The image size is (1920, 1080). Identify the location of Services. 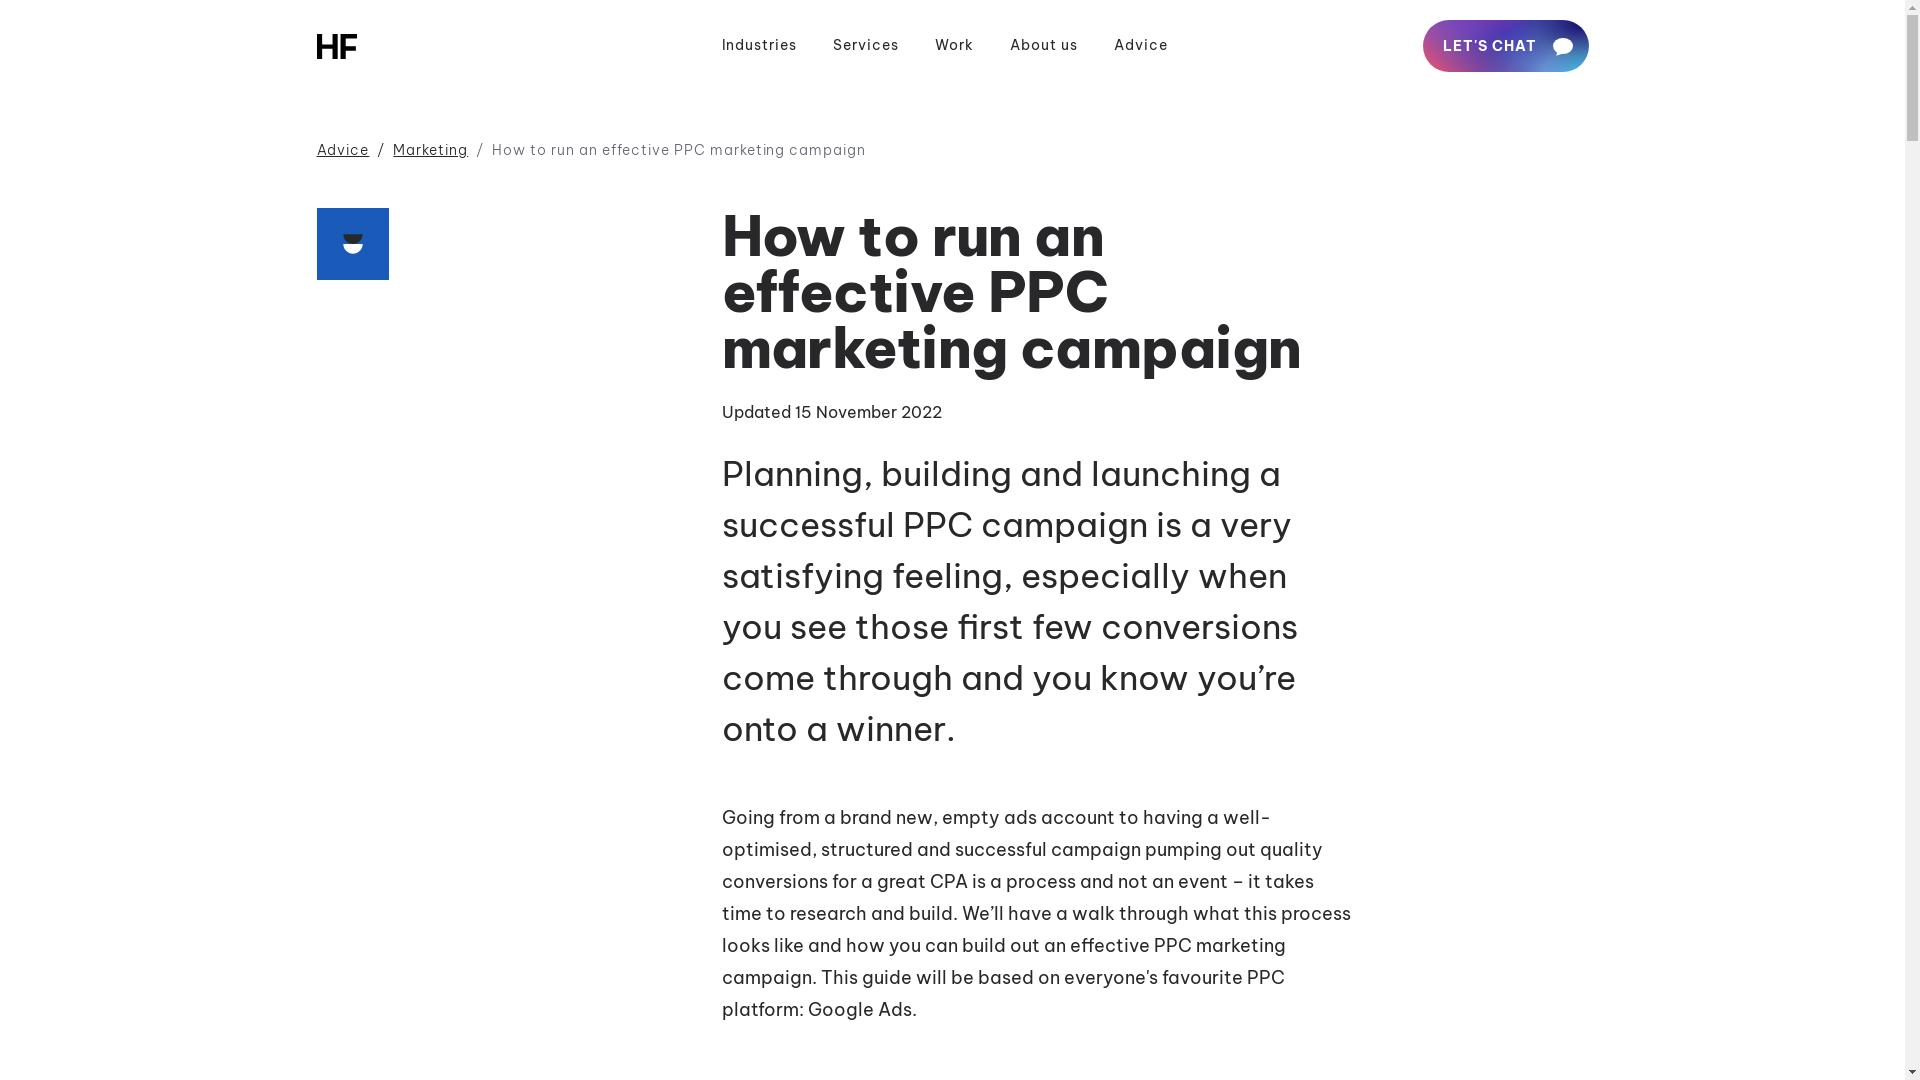
(866, 46).